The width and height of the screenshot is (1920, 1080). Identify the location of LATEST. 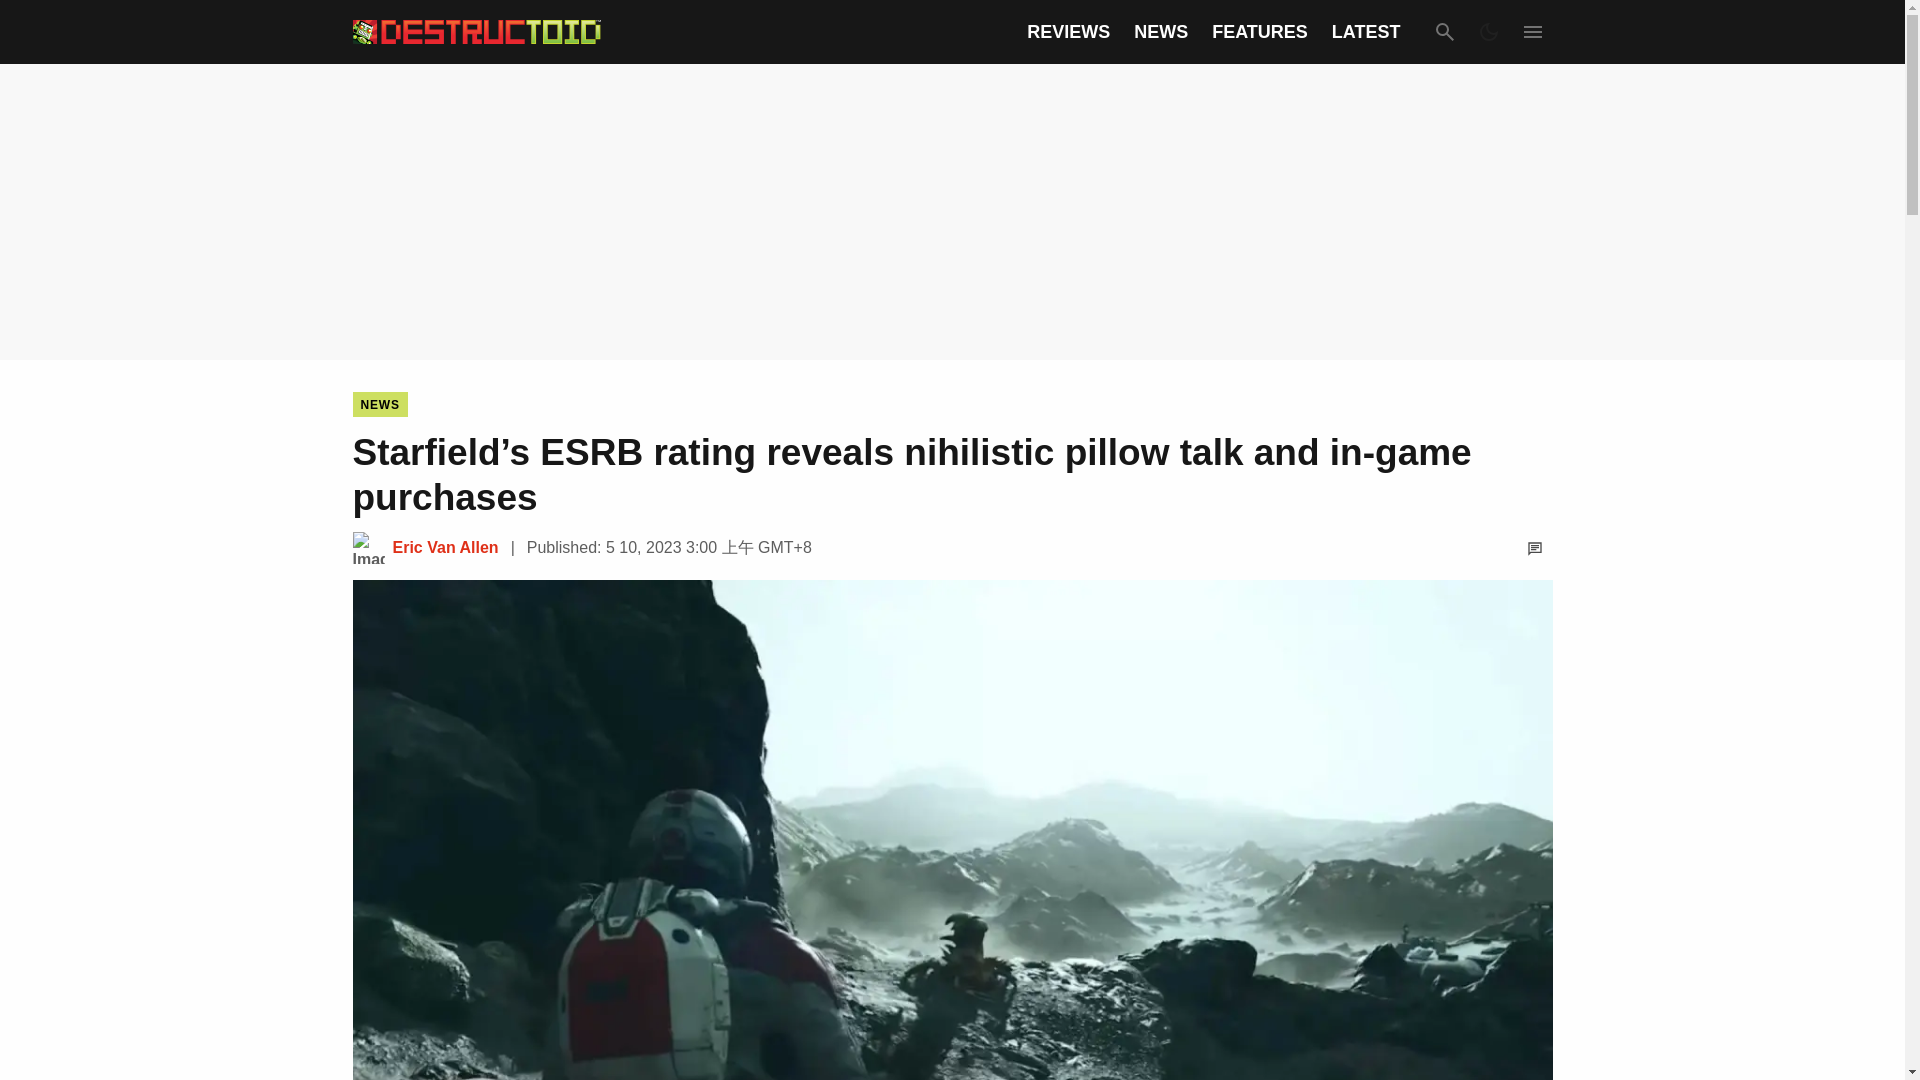
(1366, 32).